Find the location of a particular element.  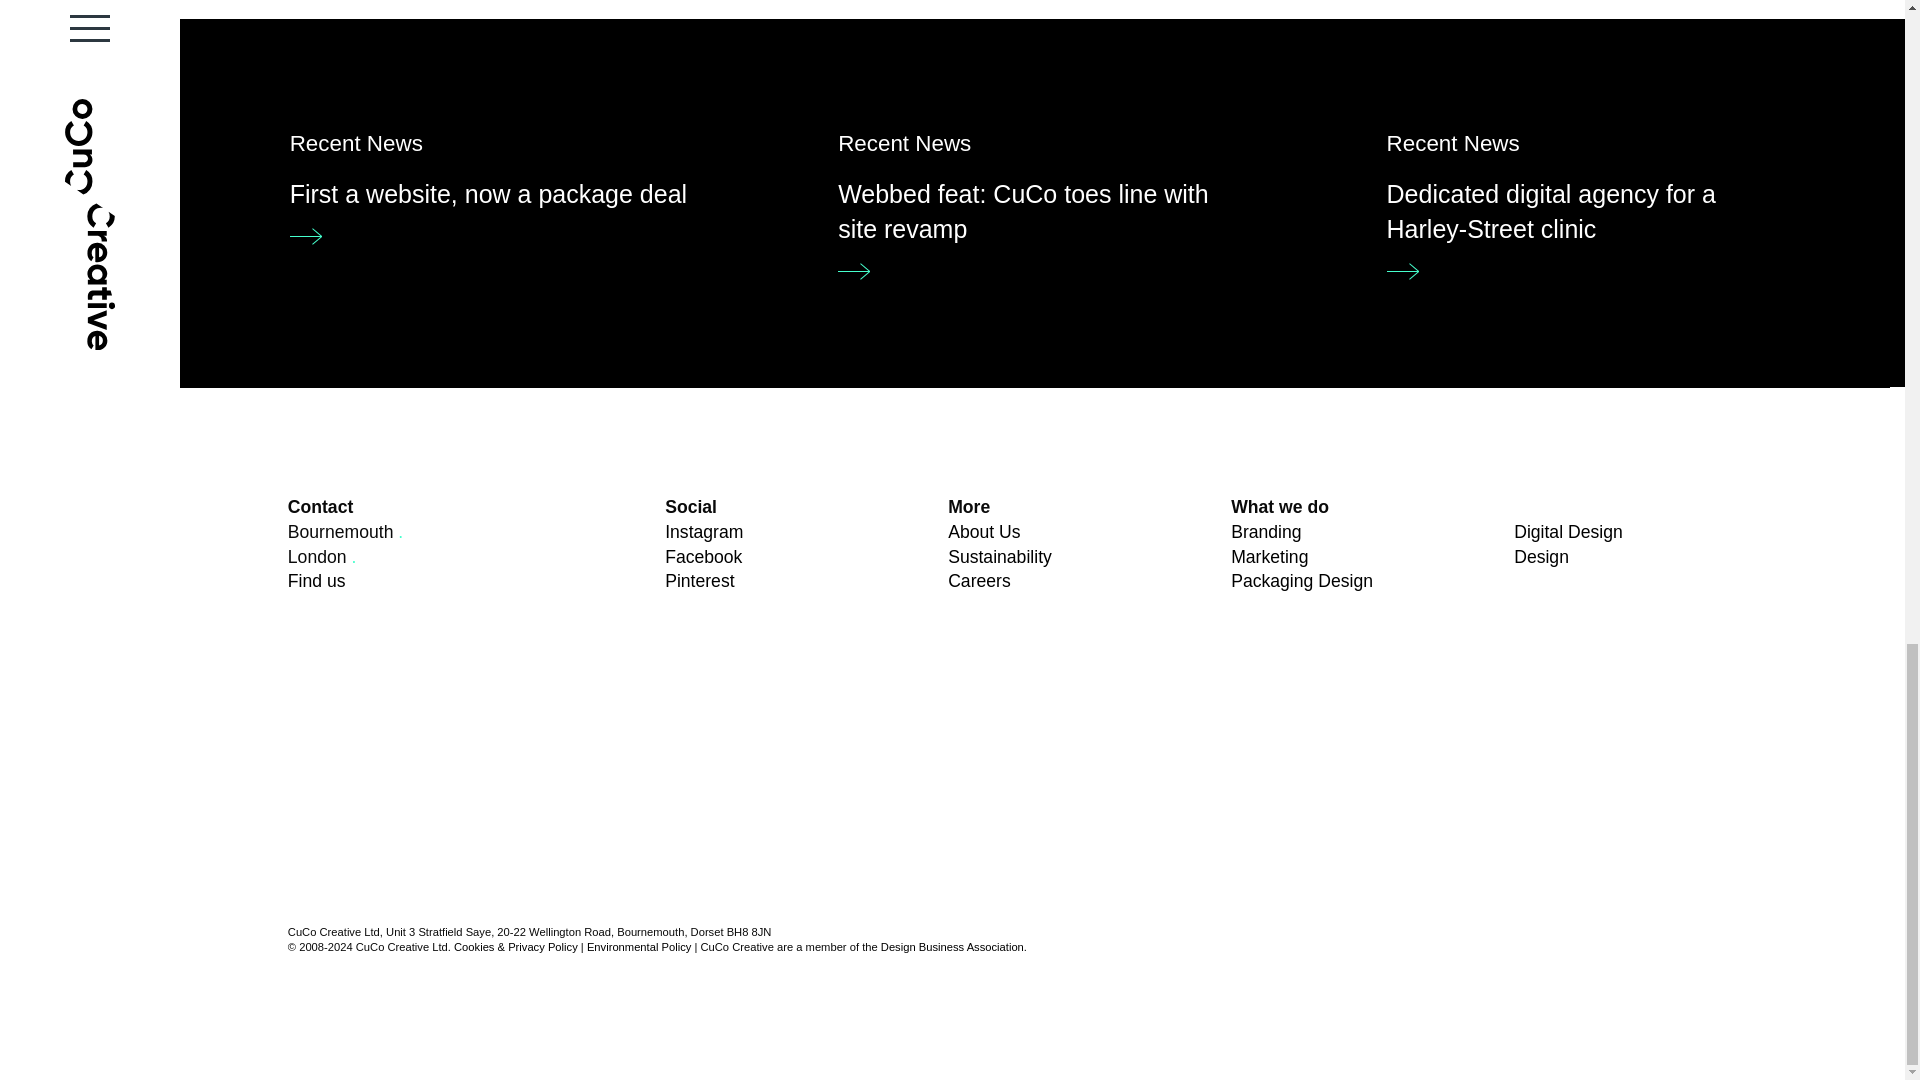

Member of Biaza is located at coordinates (786, 798).